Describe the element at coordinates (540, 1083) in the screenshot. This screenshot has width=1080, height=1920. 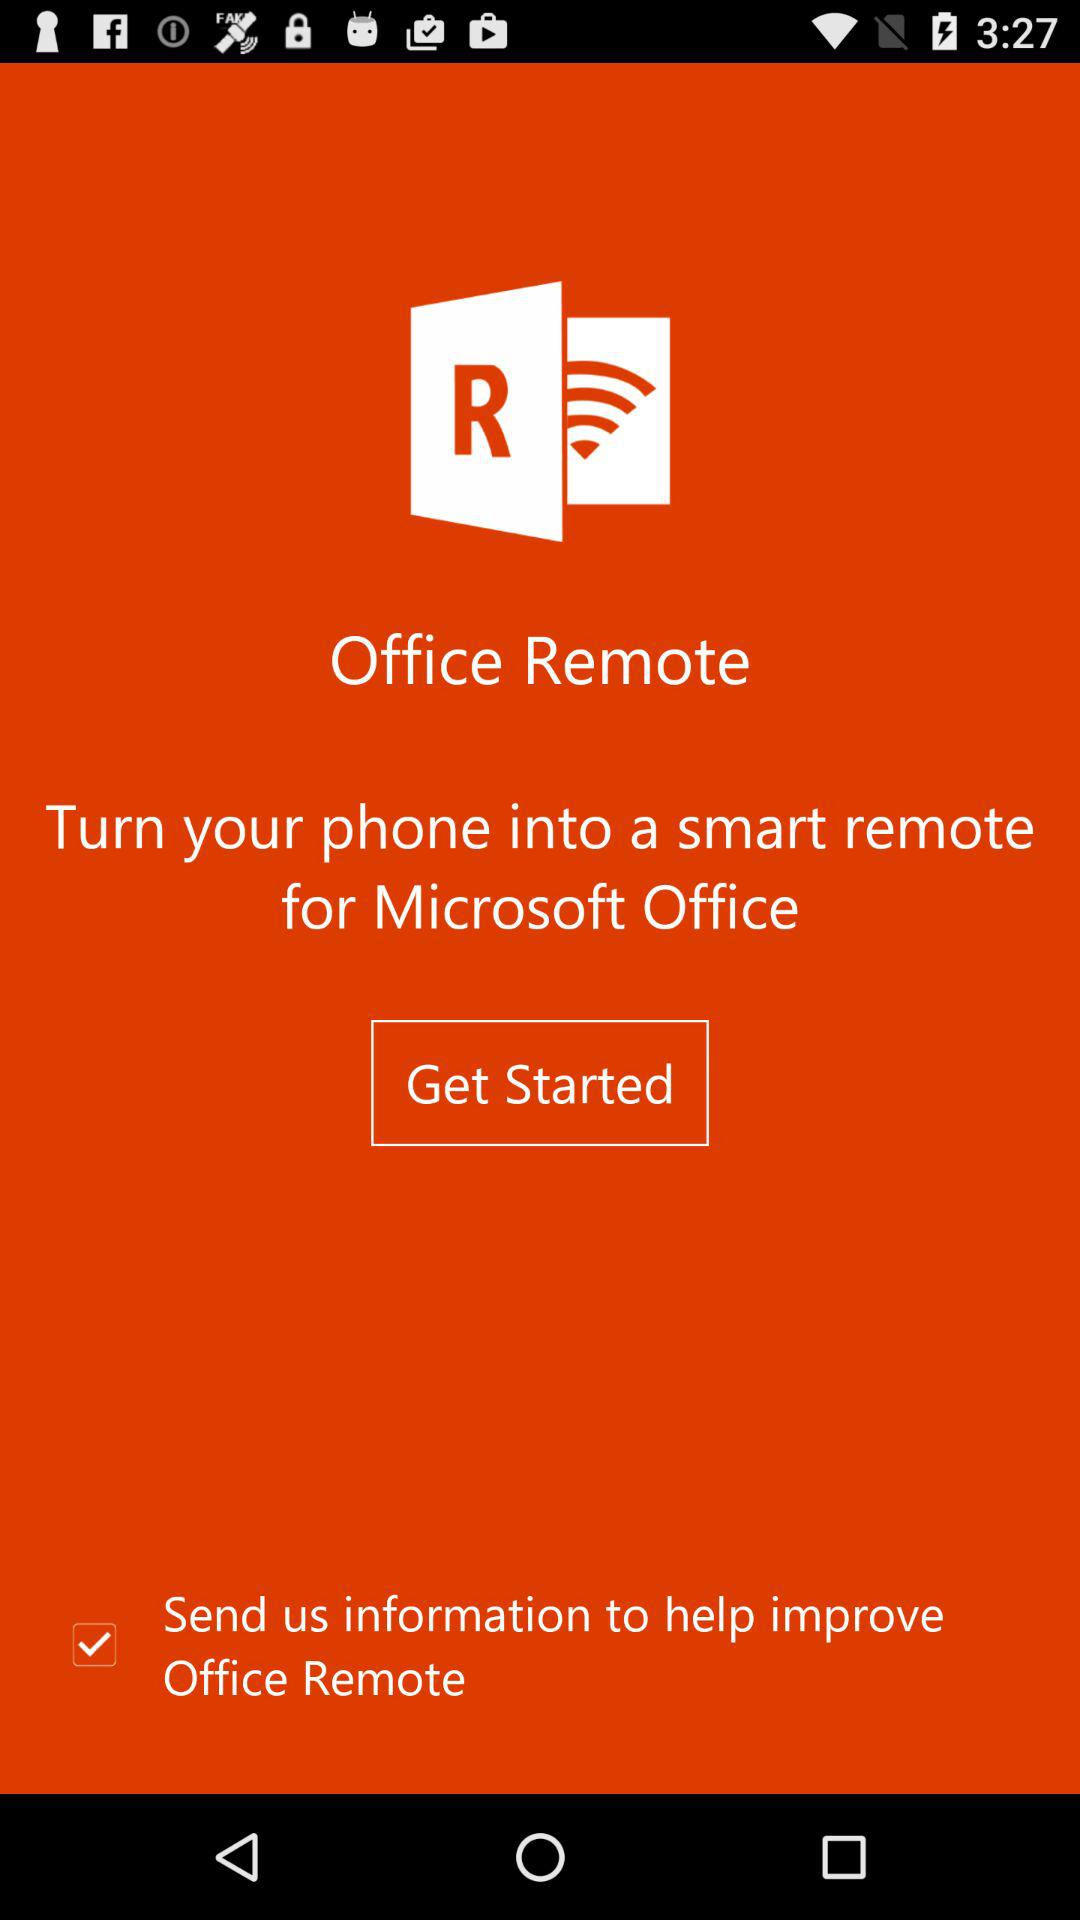
I see `tap the get started item` at that location.